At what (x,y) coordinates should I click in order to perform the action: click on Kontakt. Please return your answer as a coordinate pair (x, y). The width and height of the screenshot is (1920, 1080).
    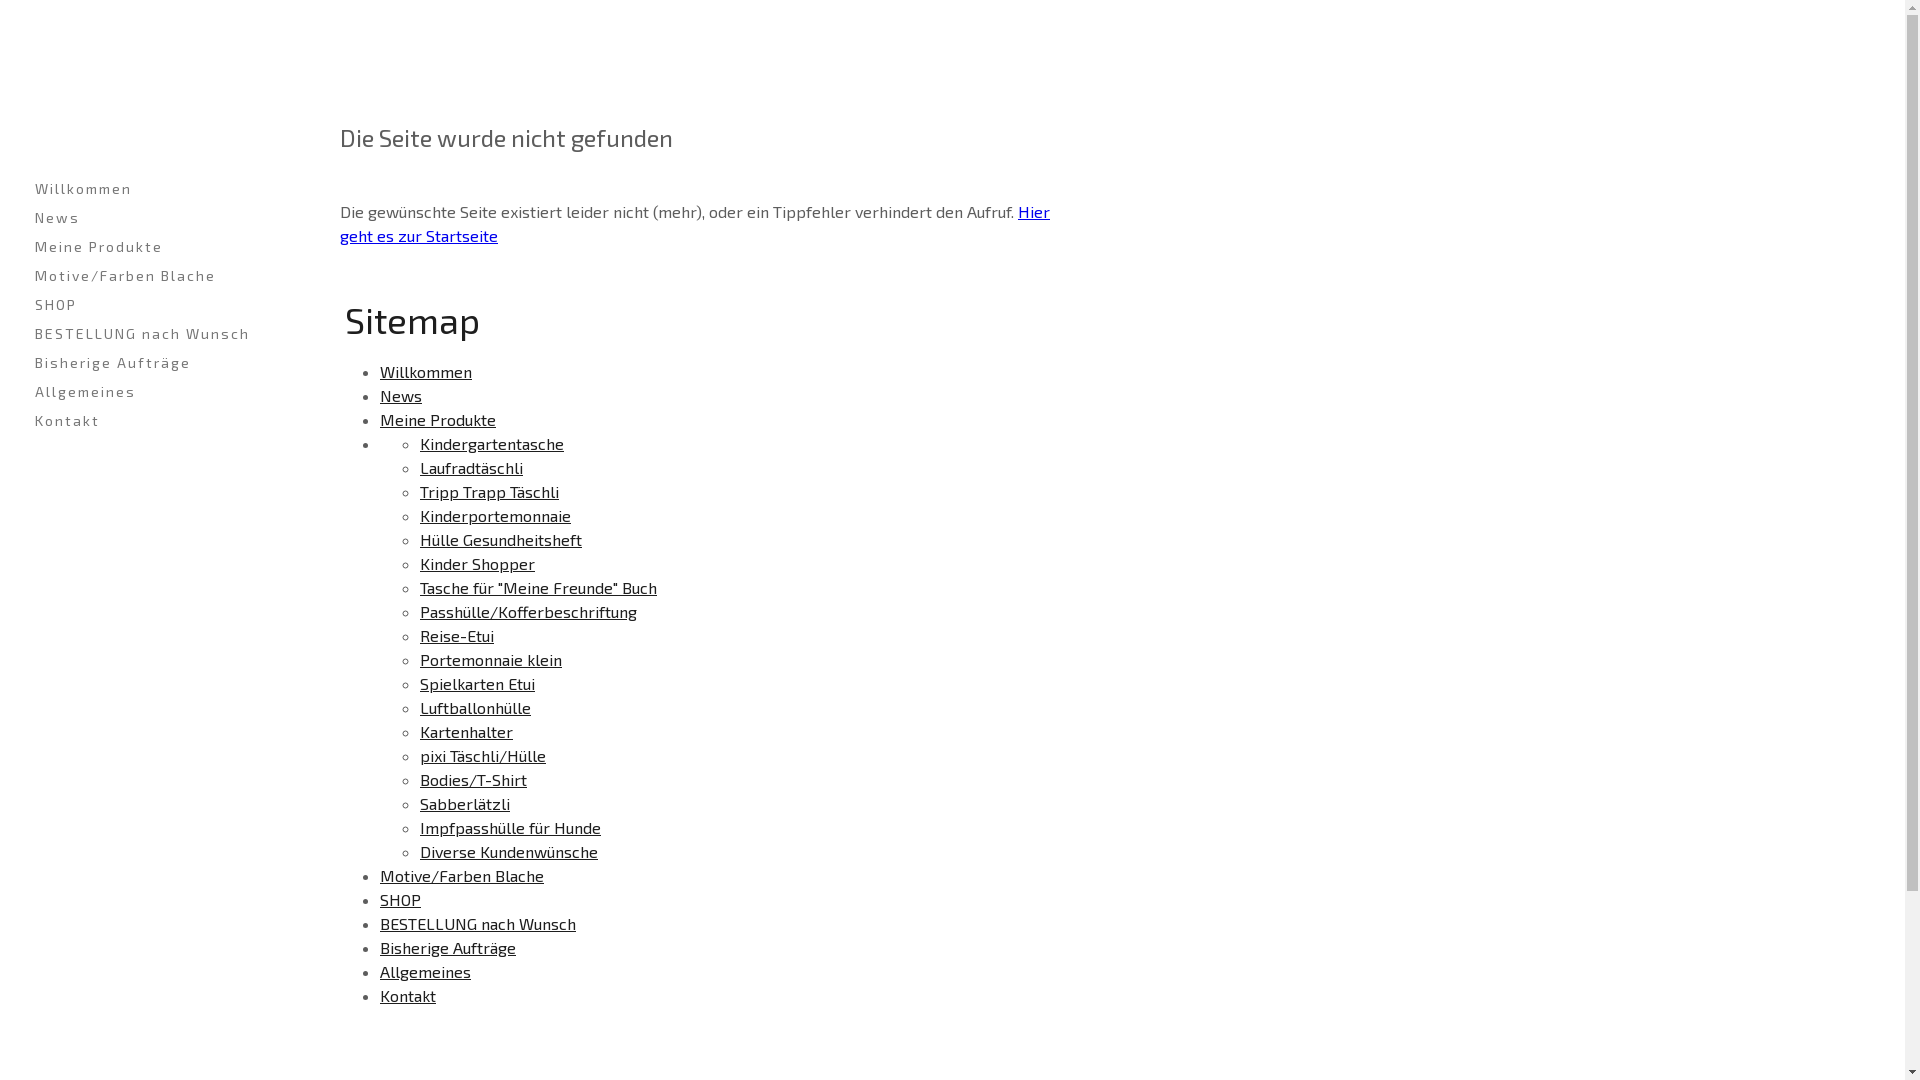
    Looking at the image, I should click on (150, 420).